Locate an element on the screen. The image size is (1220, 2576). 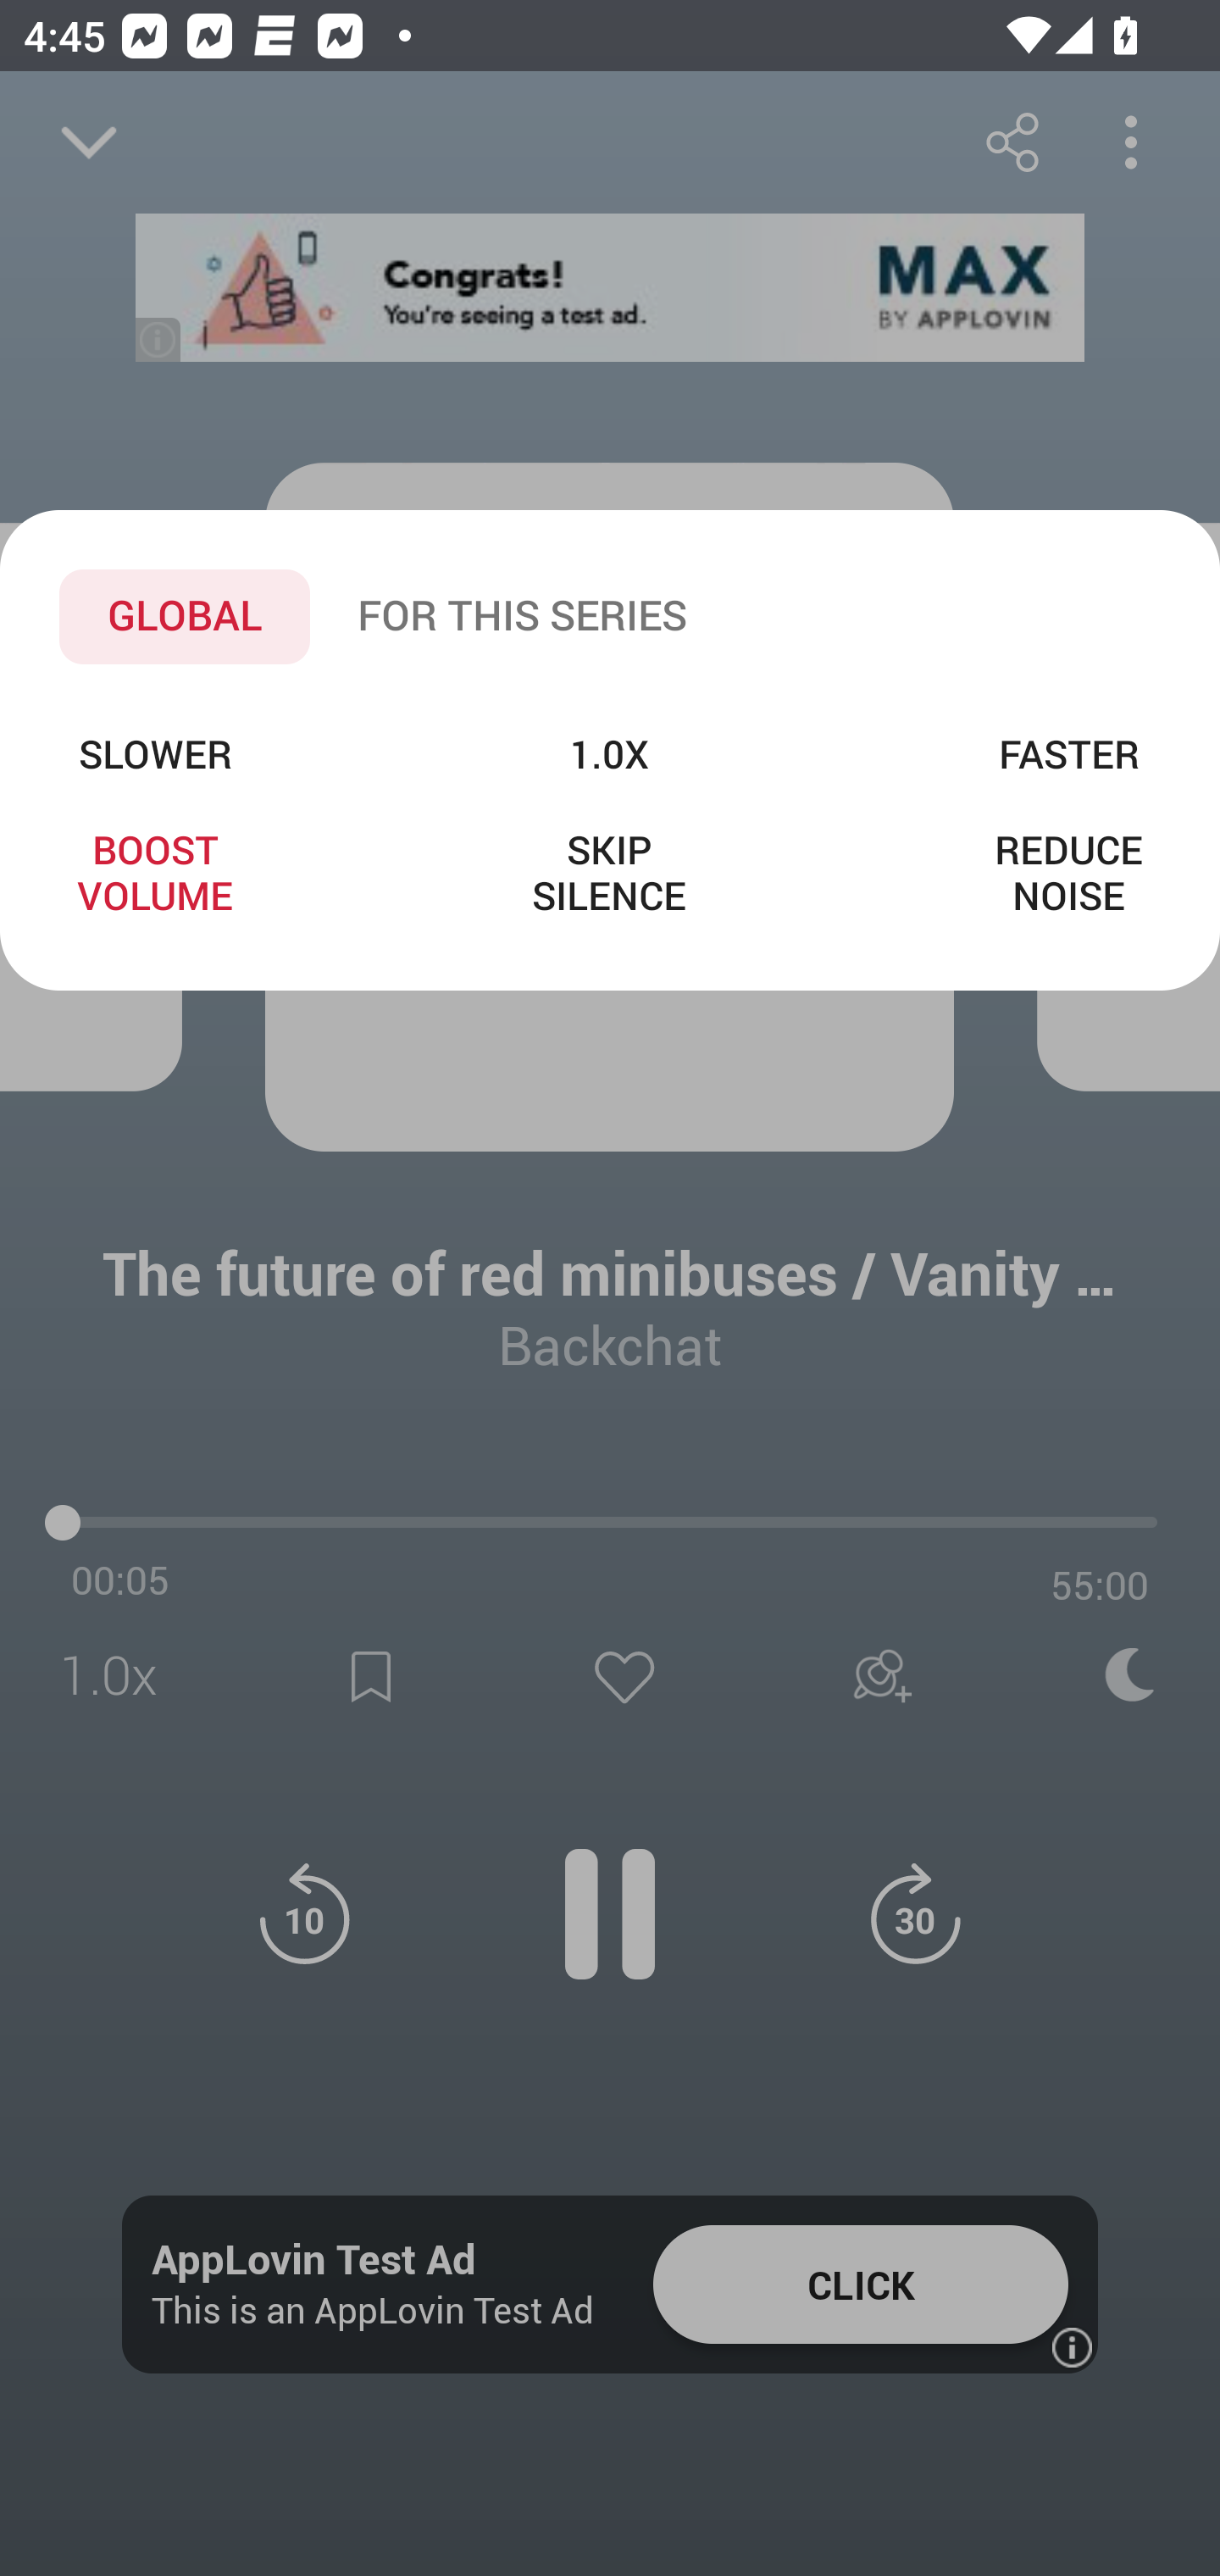
BOOST
VOLUME is located at coordinates (155, 871).